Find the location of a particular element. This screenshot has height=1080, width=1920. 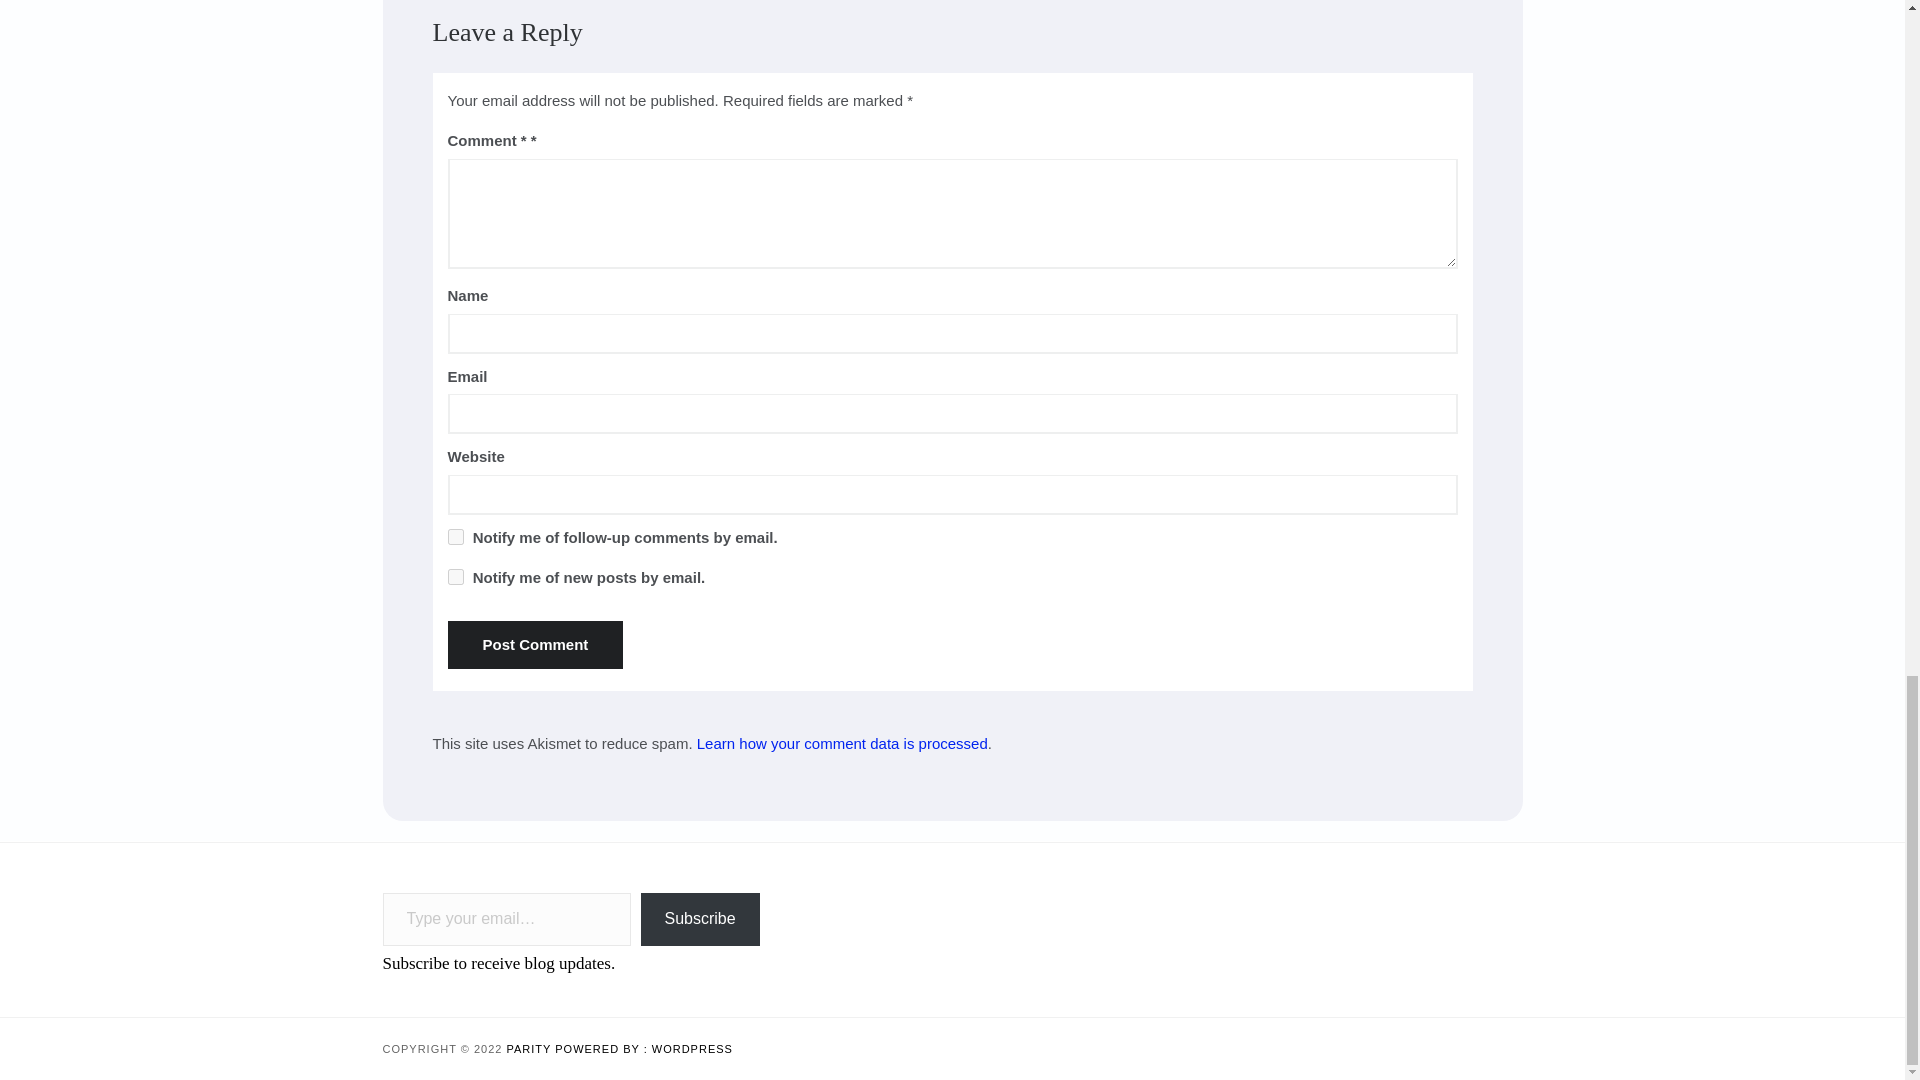

subscribe is located at coordinates (456, 537).